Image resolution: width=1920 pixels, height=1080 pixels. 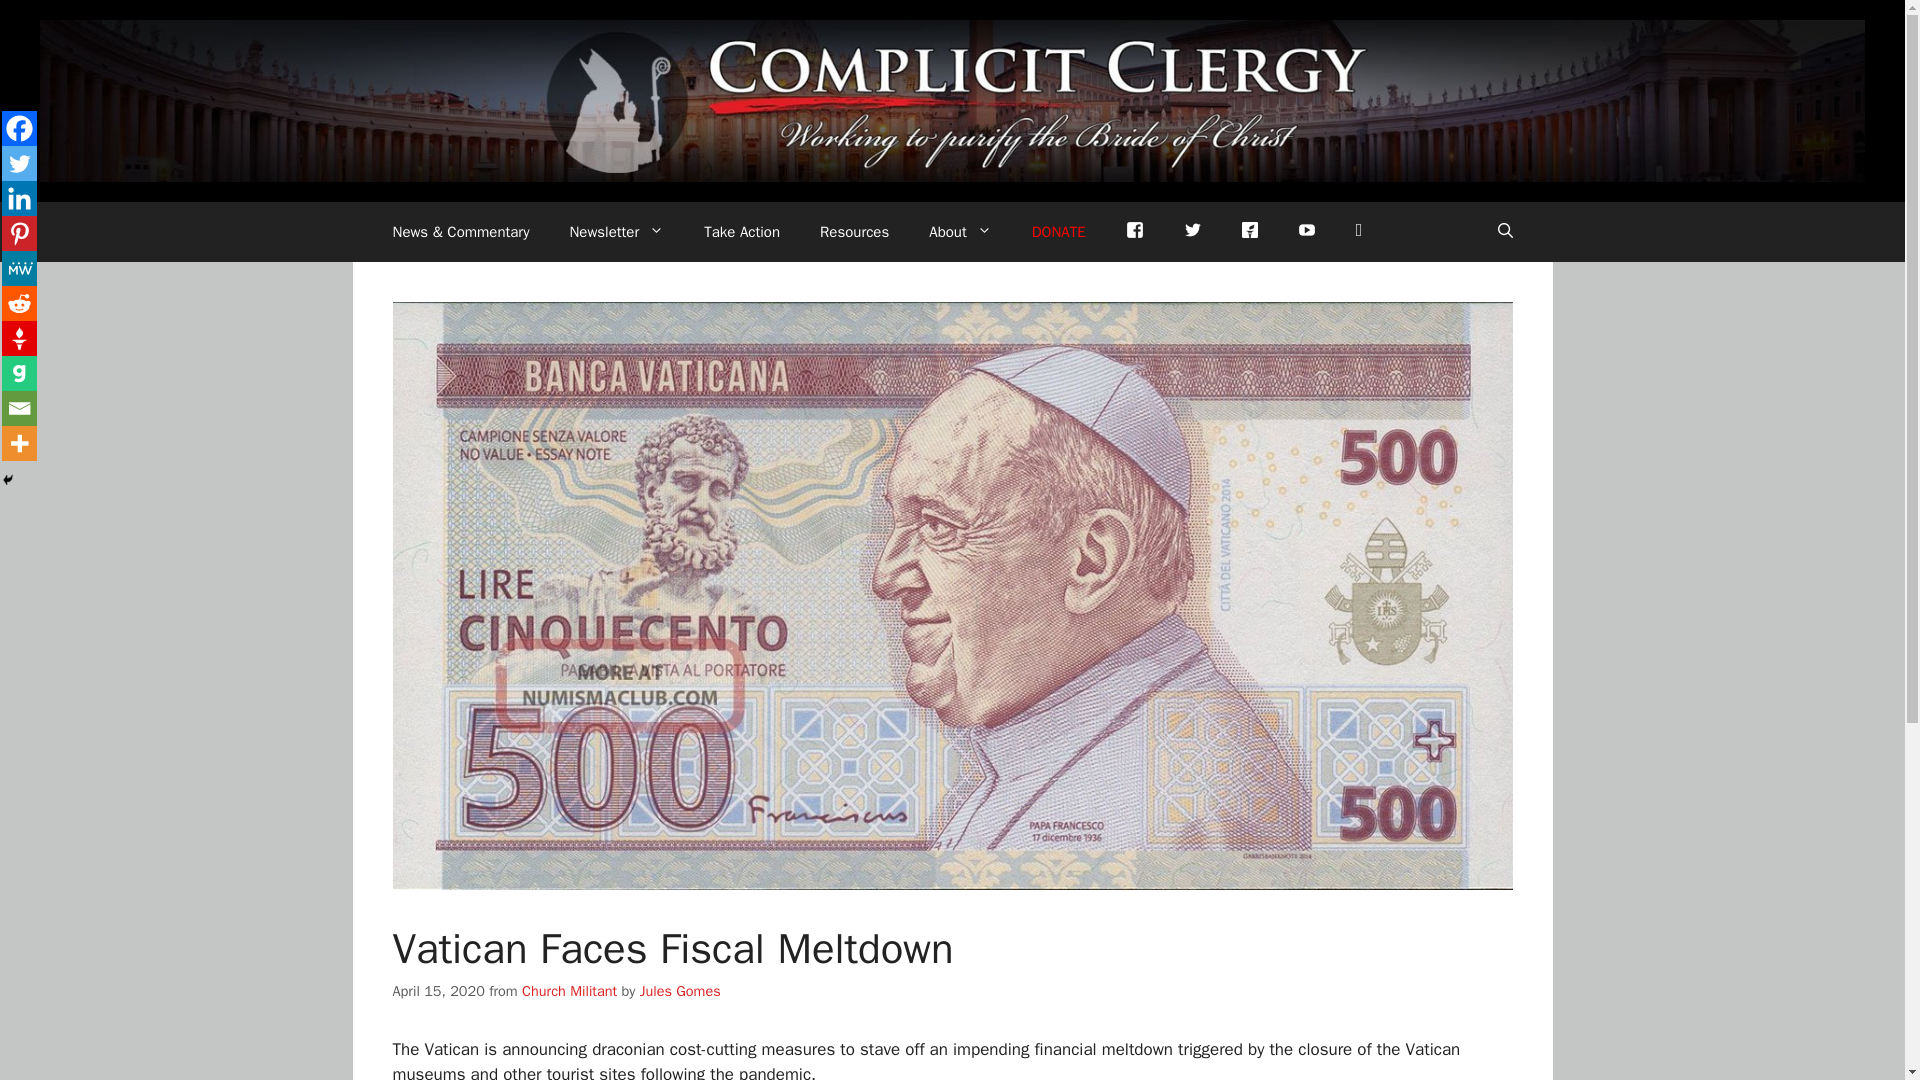 I want to click on Facebook, so click(x=18, y=128).